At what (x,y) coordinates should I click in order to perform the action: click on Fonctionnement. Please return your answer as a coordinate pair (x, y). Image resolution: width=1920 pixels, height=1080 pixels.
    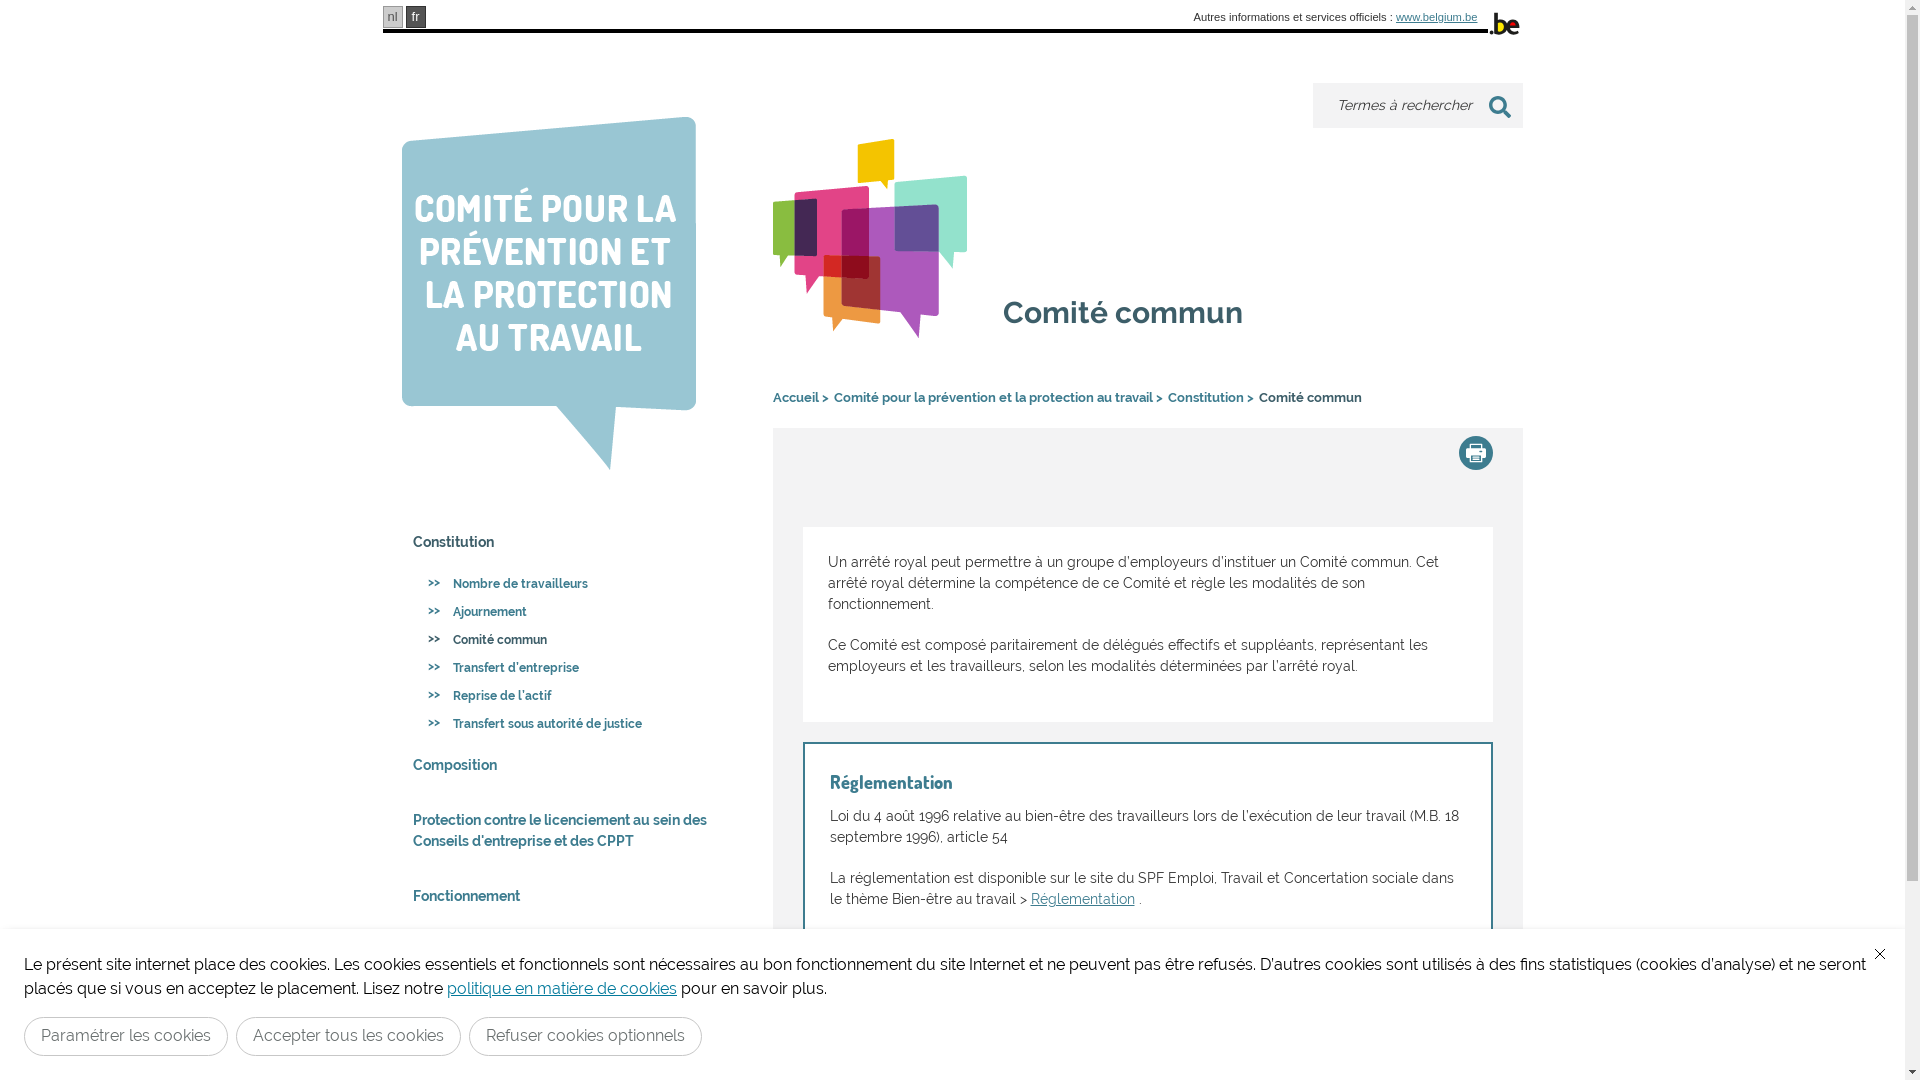
    Looking at the image, I should click on (563, 896).